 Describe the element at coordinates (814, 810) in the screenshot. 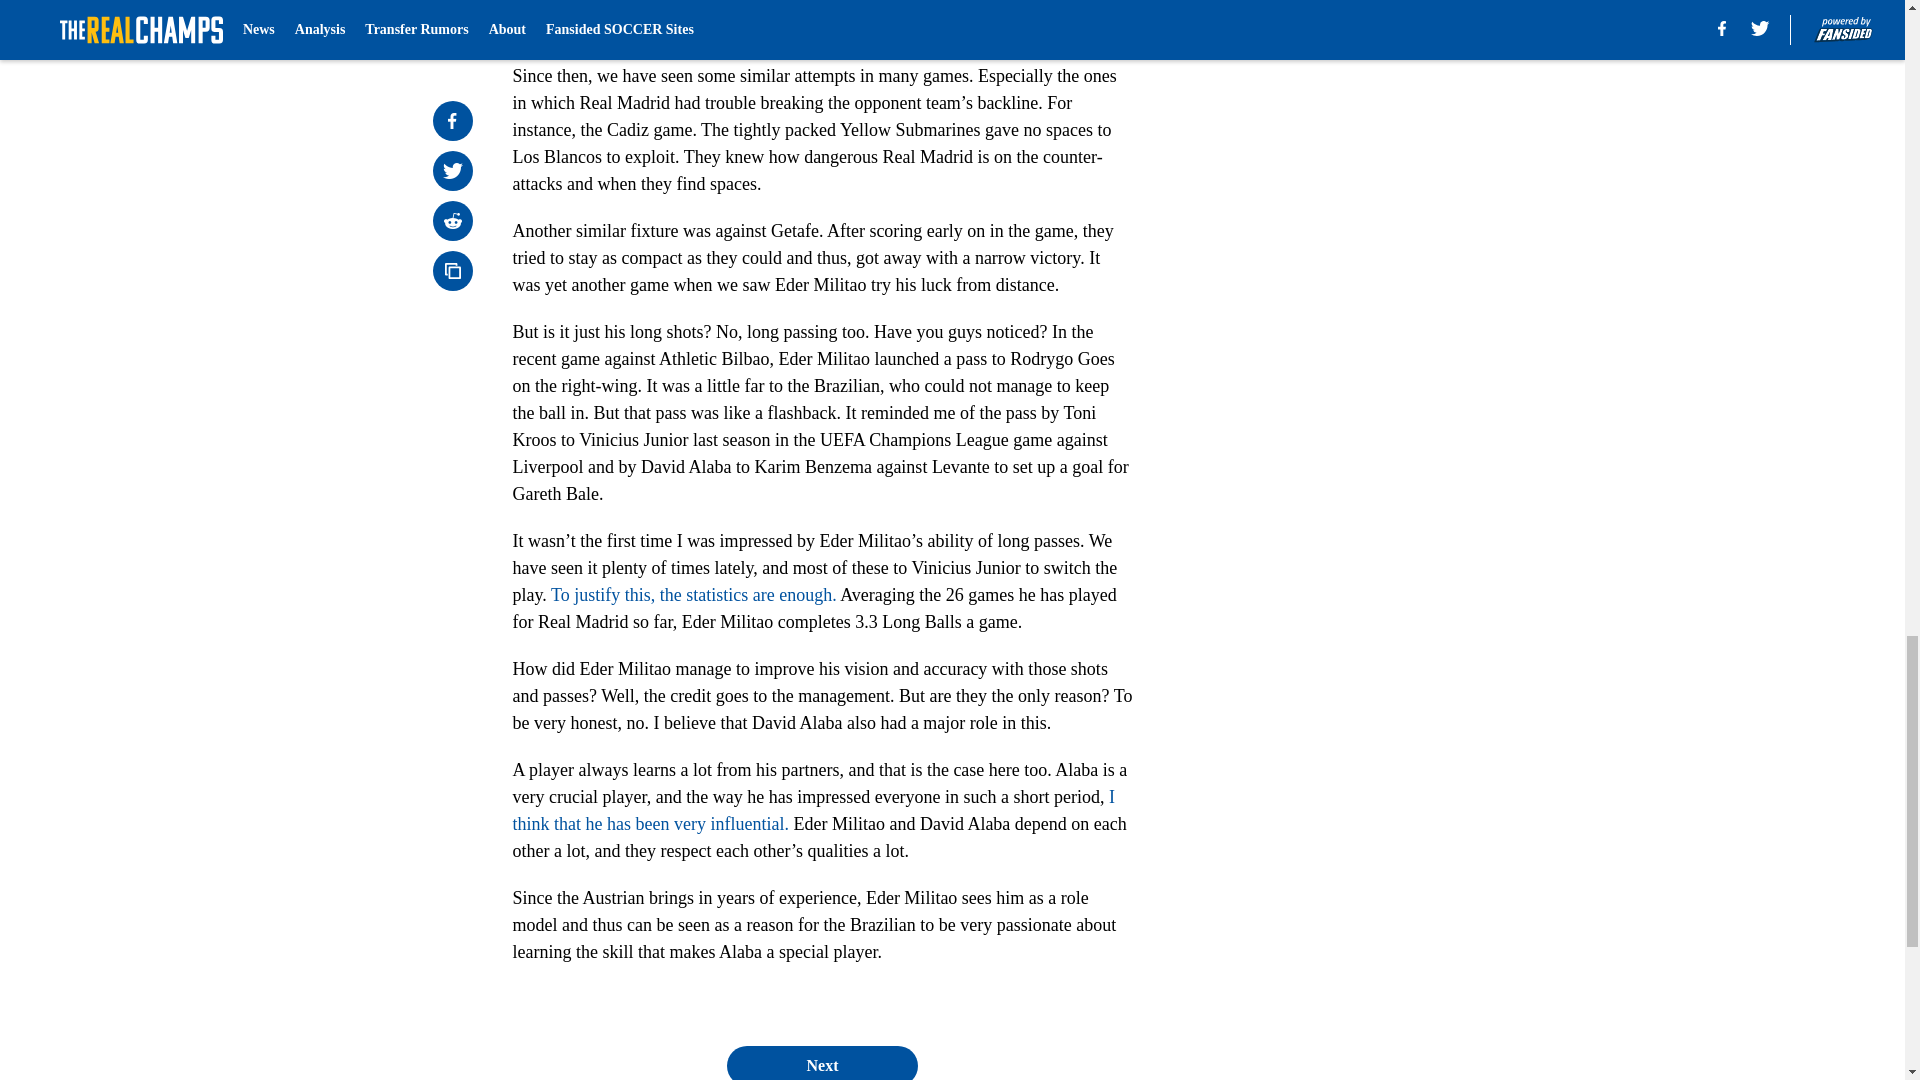

I see `I think that he has been very influential.` at that location.